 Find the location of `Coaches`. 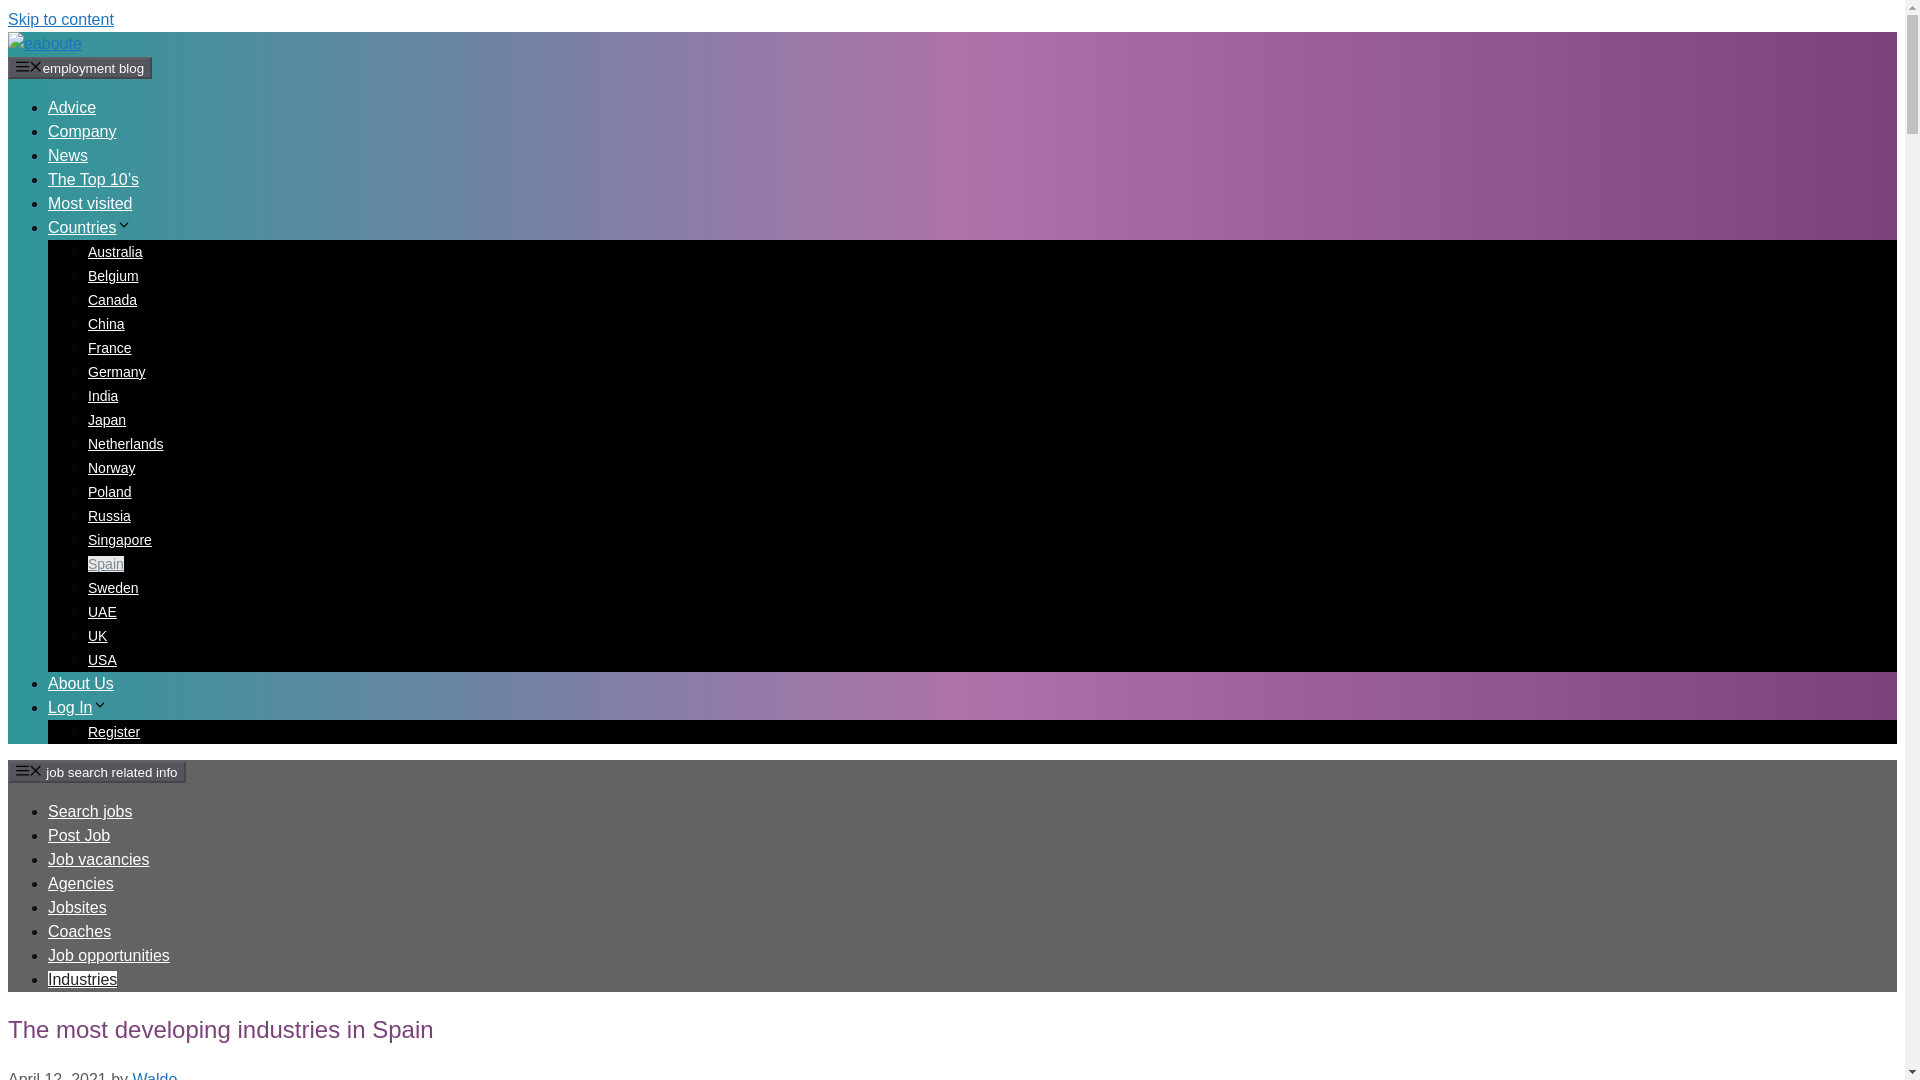

Coaches is located at coordinates (80, 931).